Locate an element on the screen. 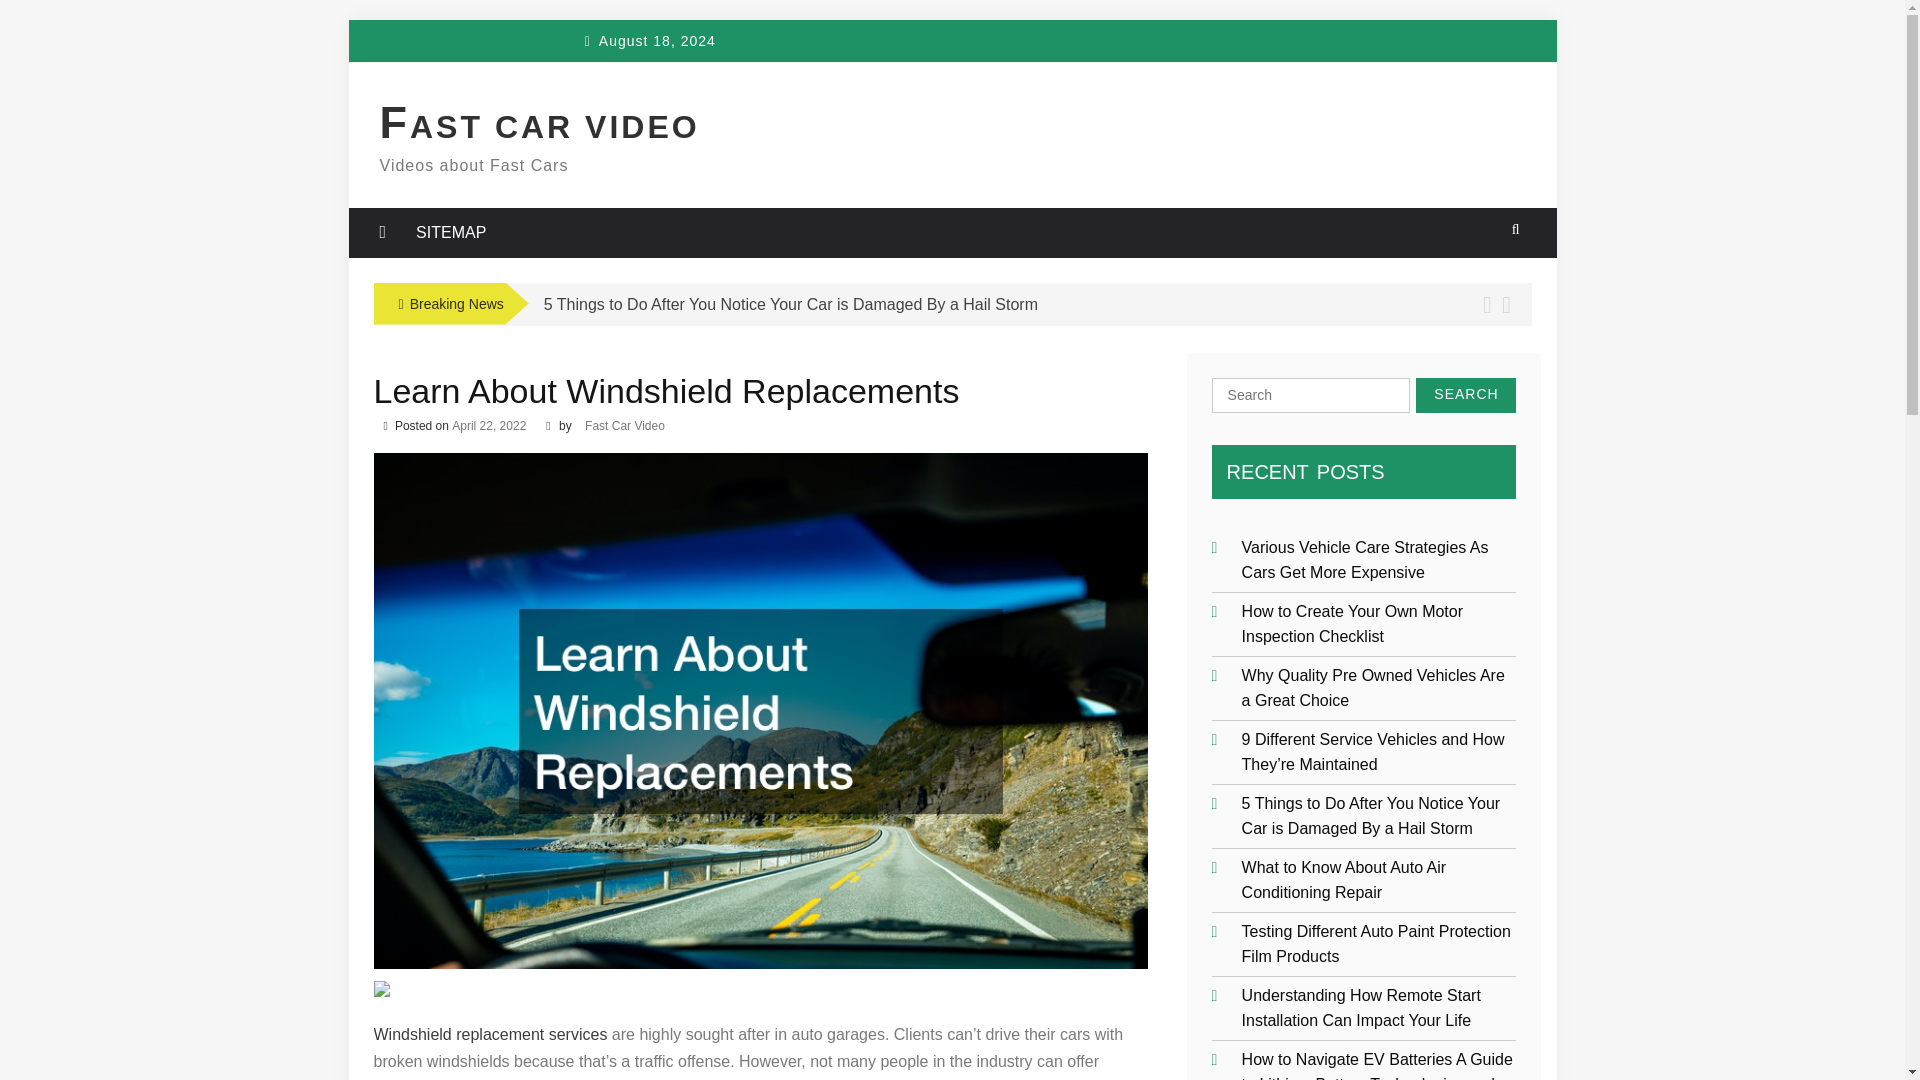 Image resolution: width=1920 pixels, height=1080 pixels. Testing Different Auto Paint Protection Film Products is located at coordinates (1376, 943).